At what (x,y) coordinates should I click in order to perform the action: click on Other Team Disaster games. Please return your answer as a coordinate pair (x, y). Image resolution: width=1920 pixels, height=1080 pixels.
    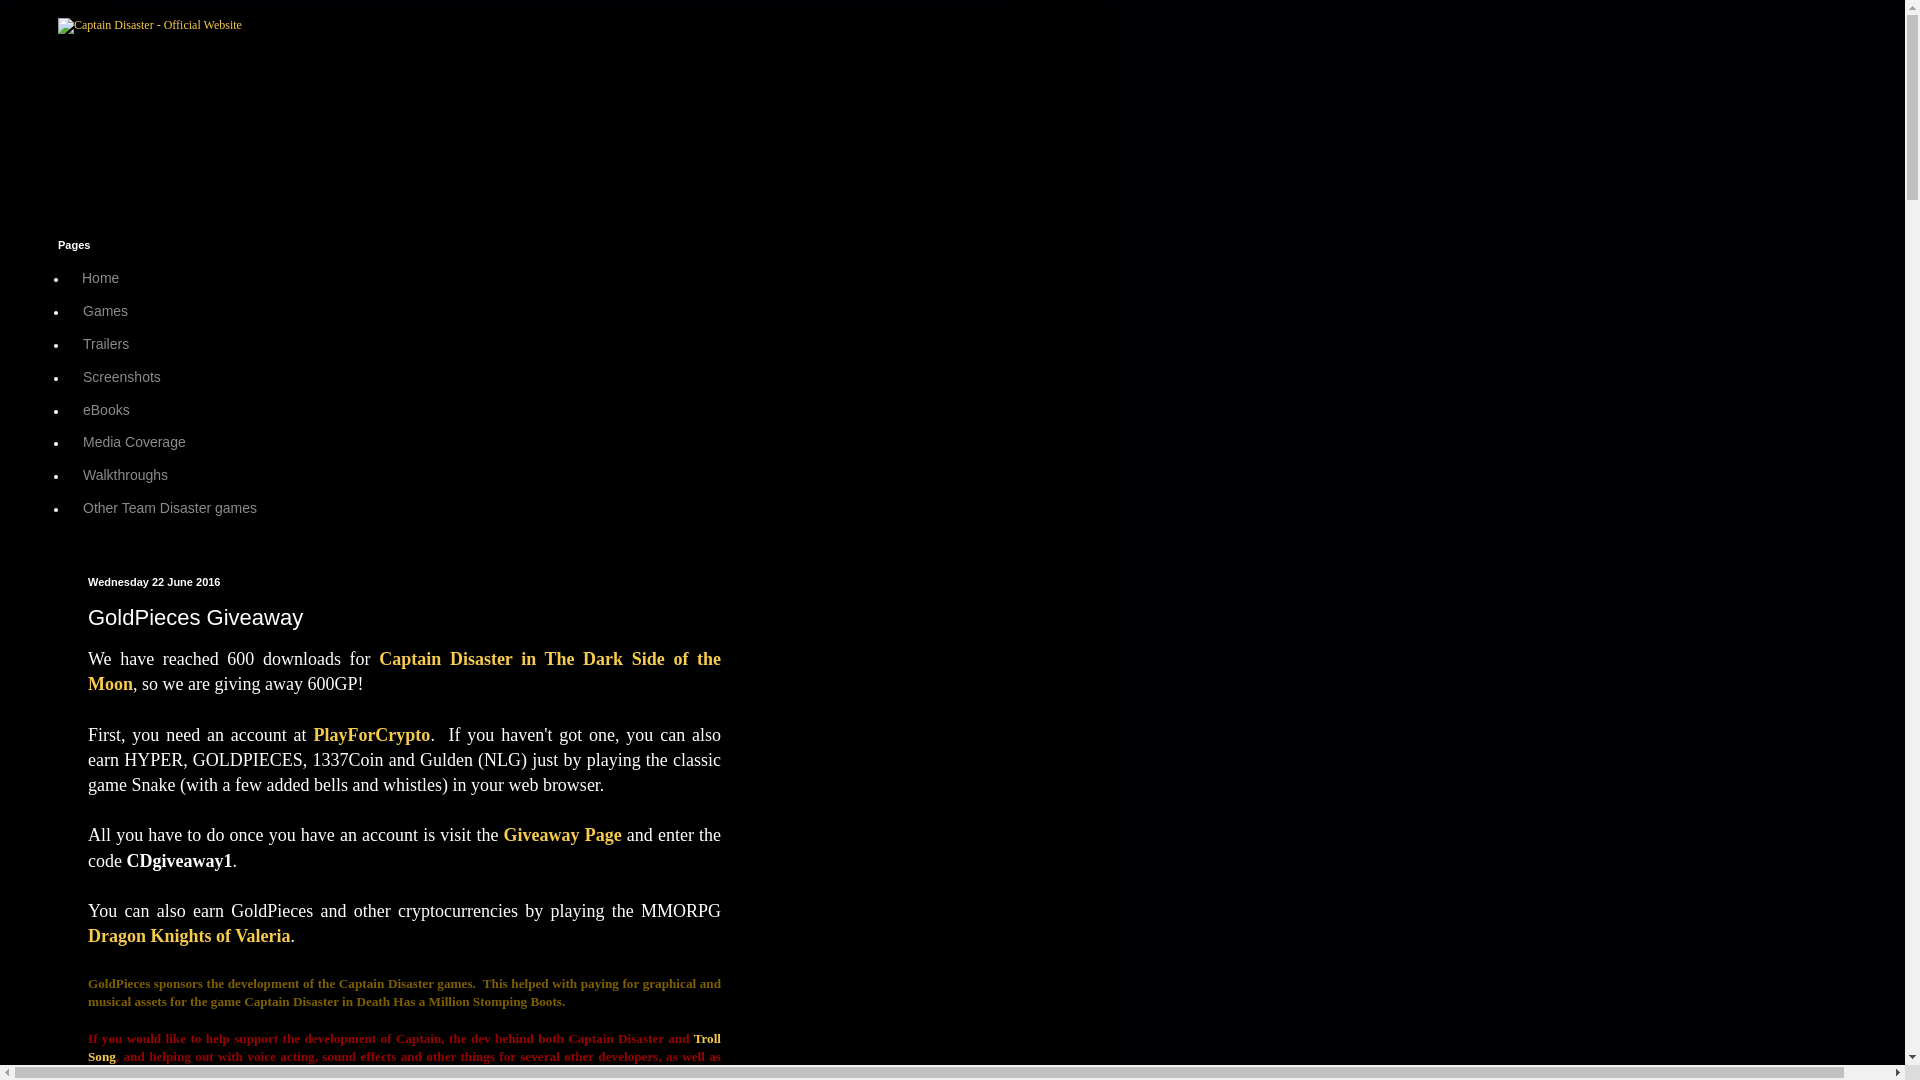
    Looking at the image, I should click on (168, 507).